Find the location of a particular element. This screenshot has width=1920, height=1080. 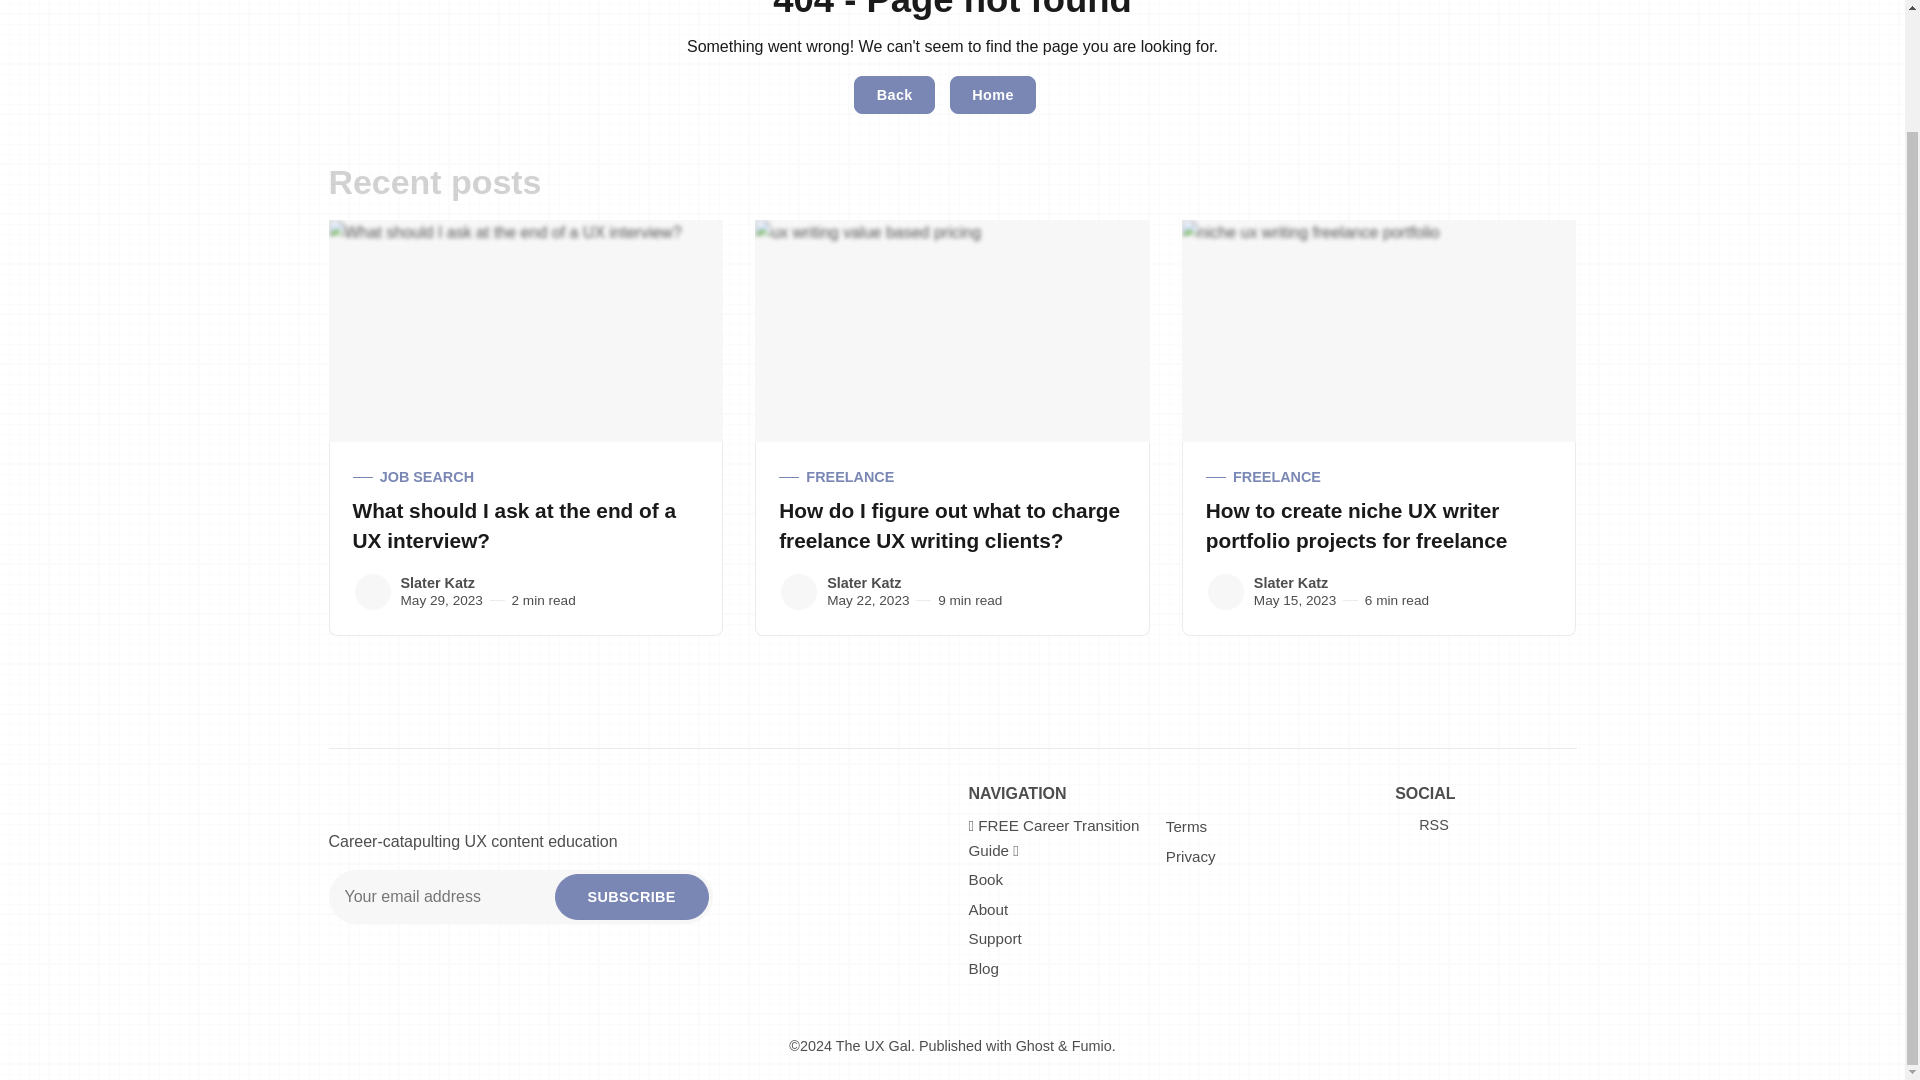

Slater Katz is located at coordinates (864, 582).